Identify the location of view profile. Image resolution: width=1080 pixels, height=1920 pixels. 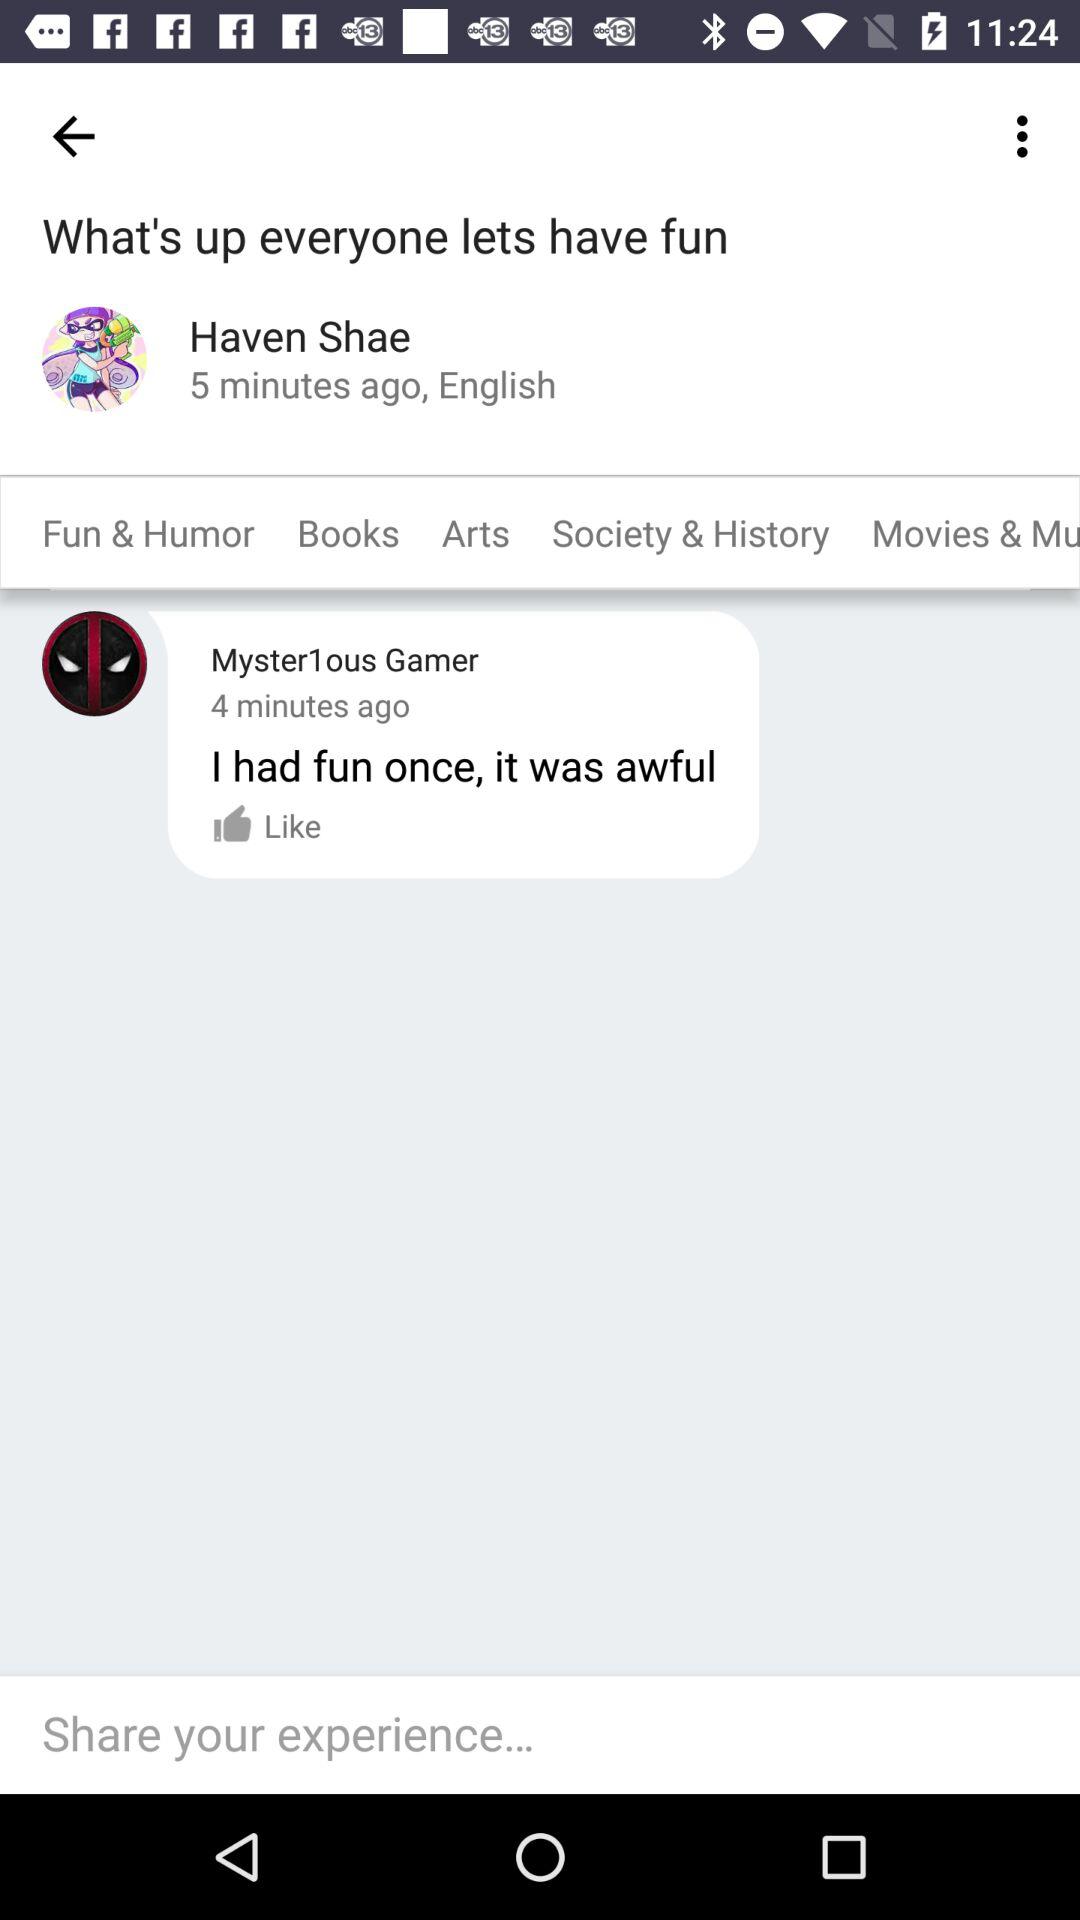
(94, 358).